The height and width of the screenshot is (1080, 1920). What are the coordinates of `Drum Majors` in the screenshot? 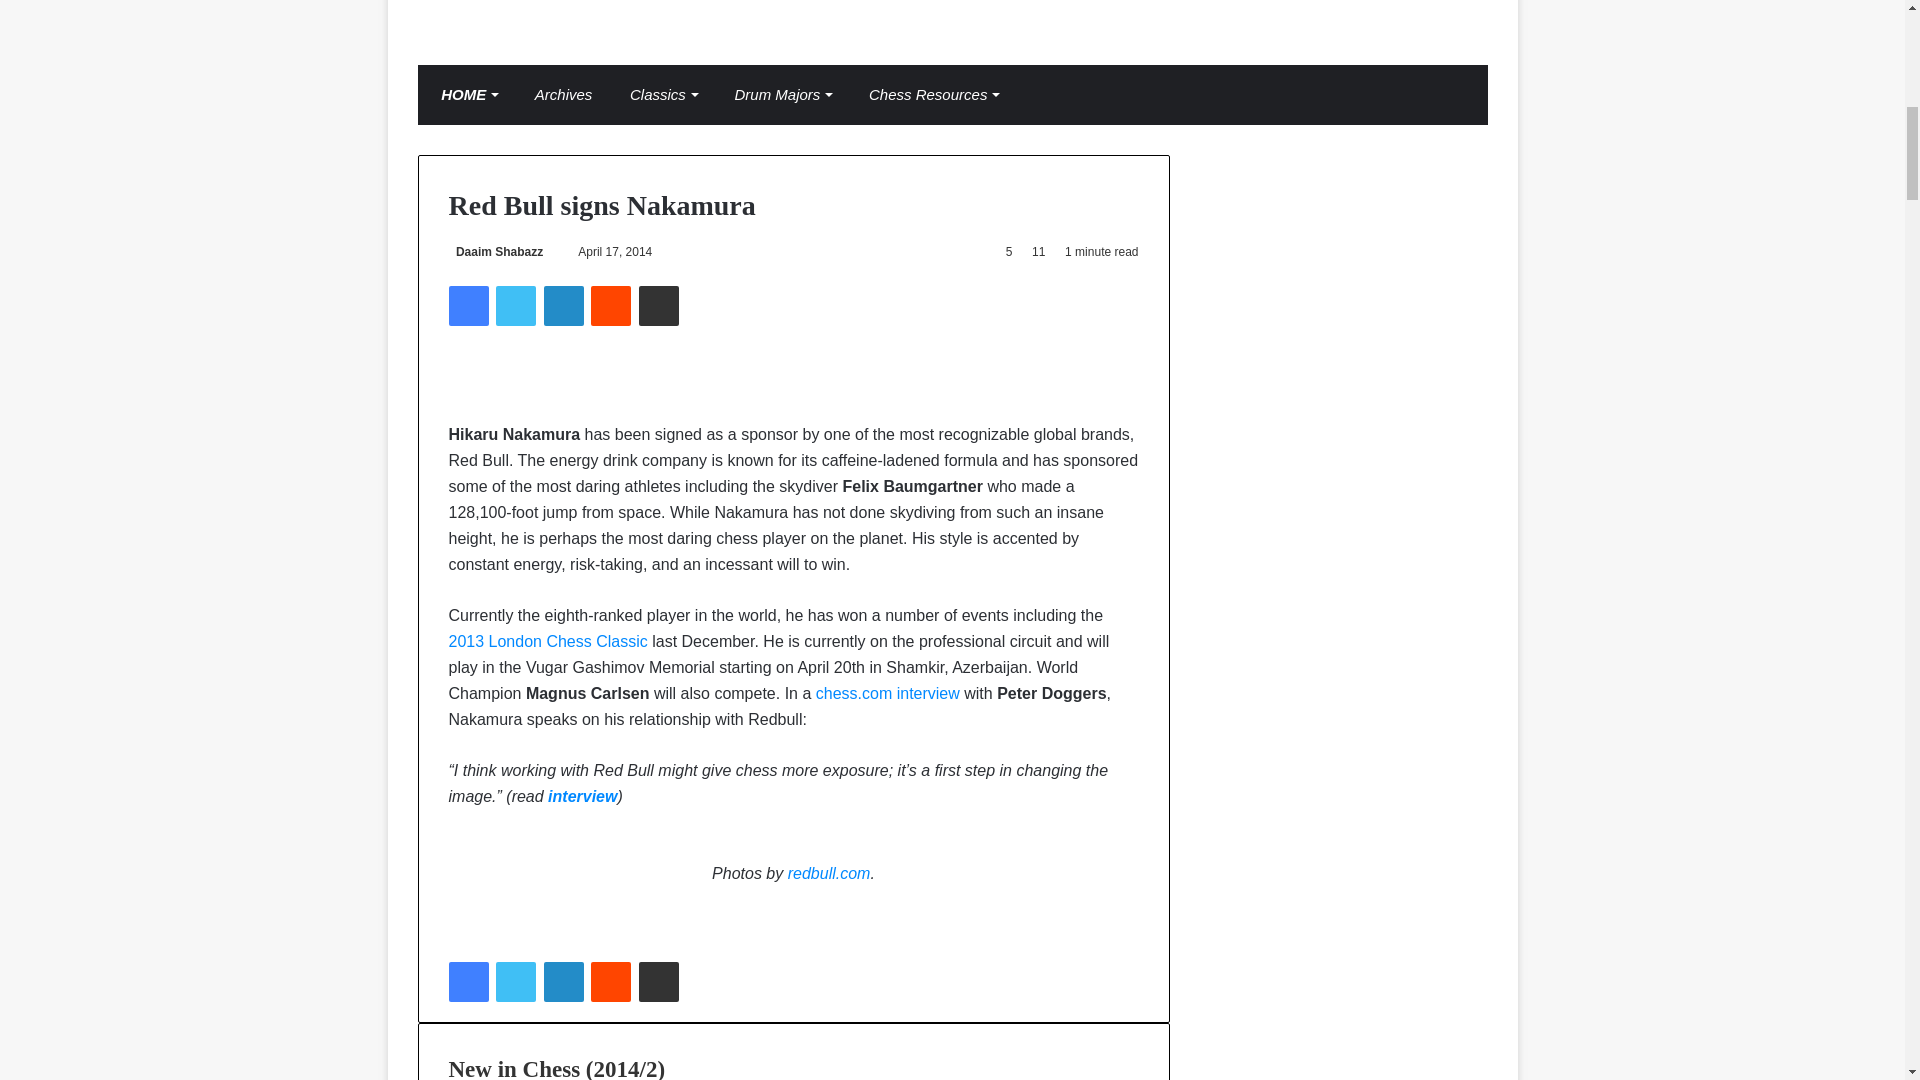 It's located at (778, 94).